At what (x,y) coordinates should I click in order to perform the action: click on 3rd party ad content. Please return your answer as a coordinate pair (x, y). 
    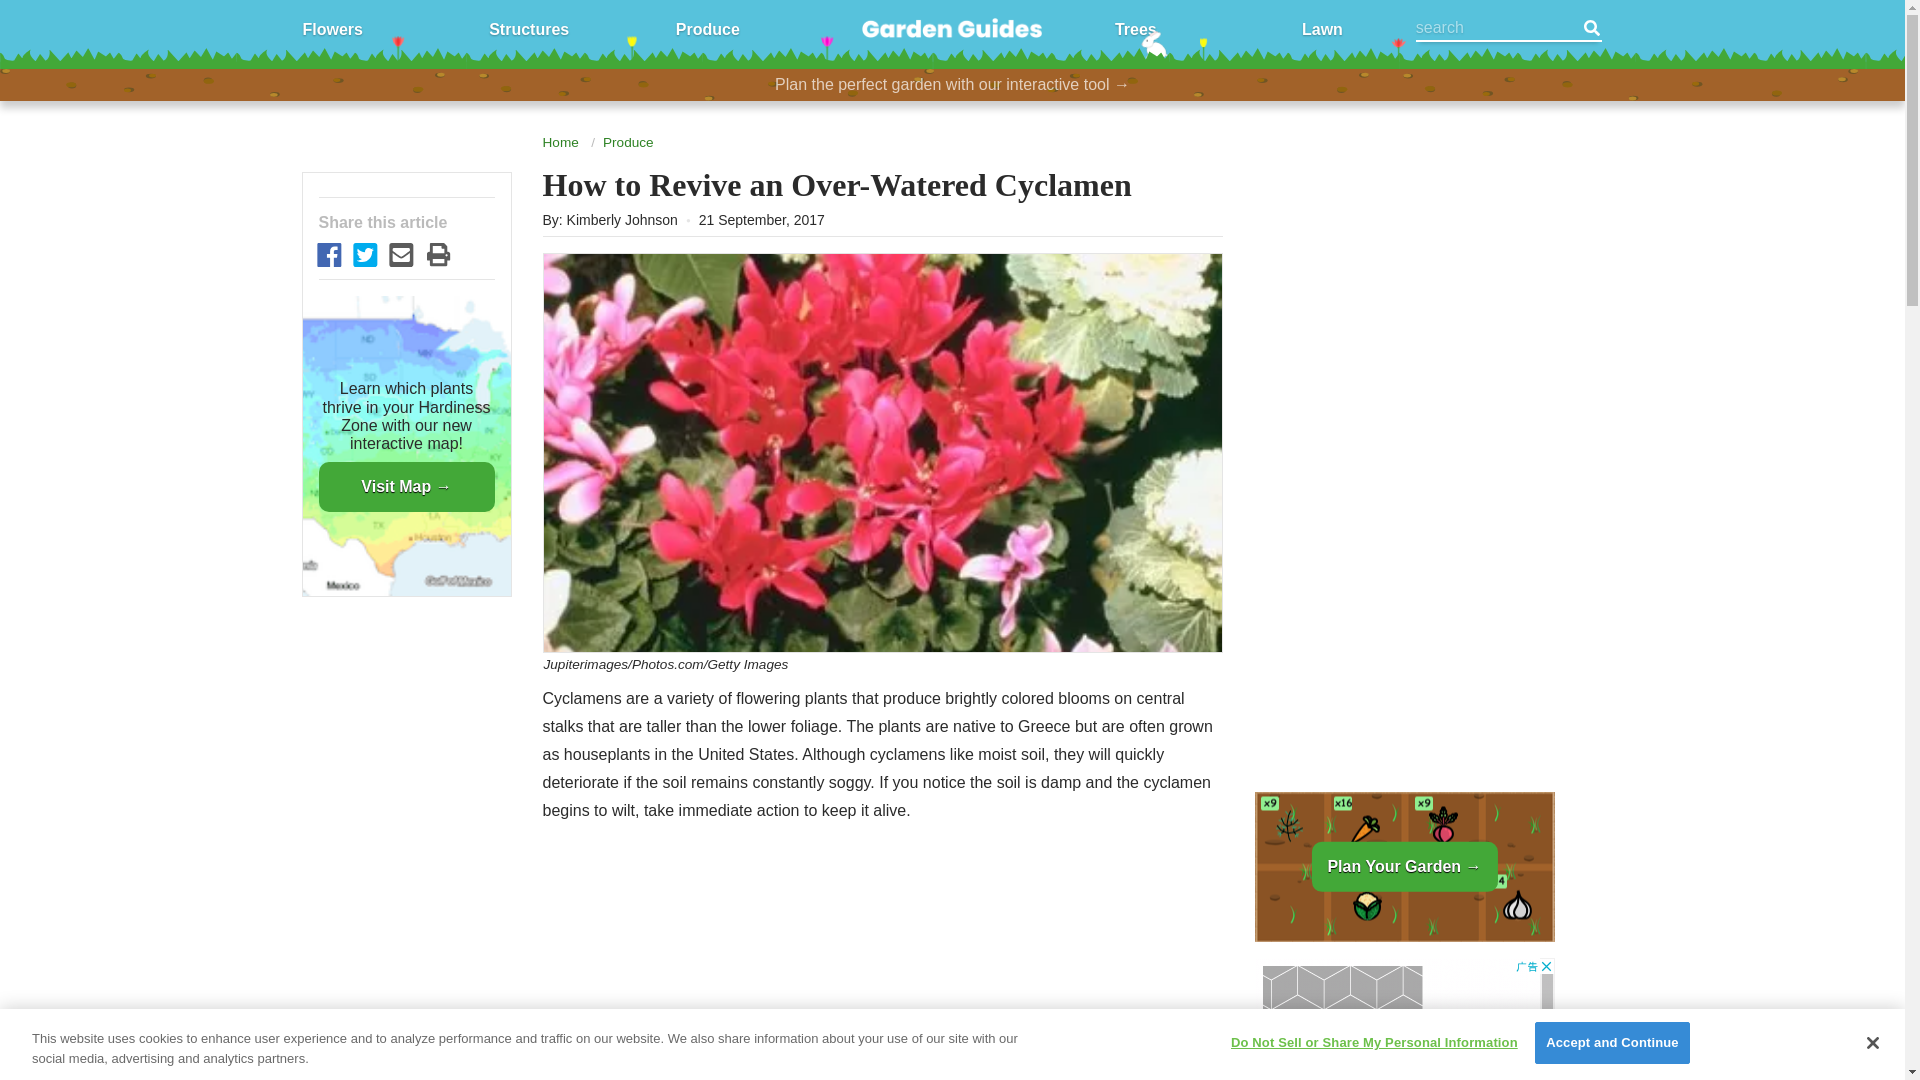
    Looking at the image, I should click on (1403, 300).